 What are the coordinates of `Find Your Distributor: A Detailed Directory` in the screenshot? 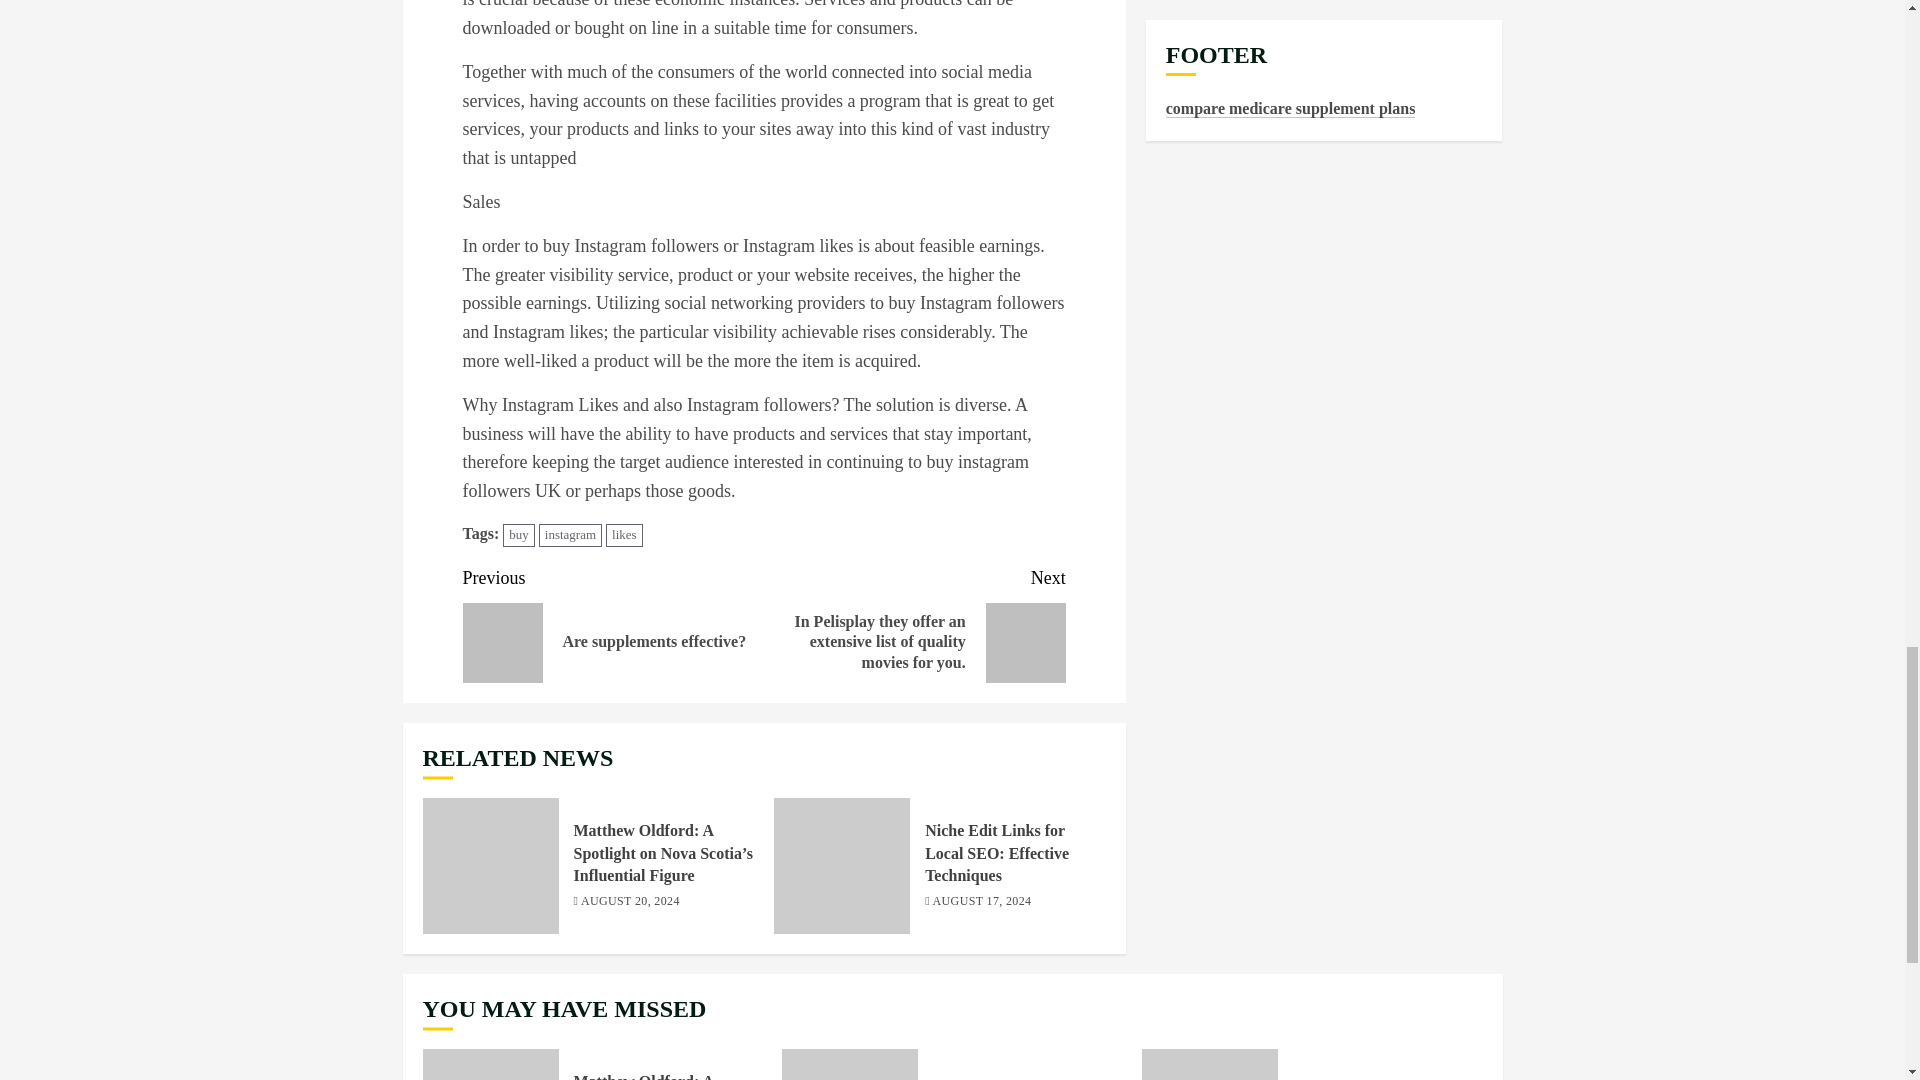 It's located at (519, 534).